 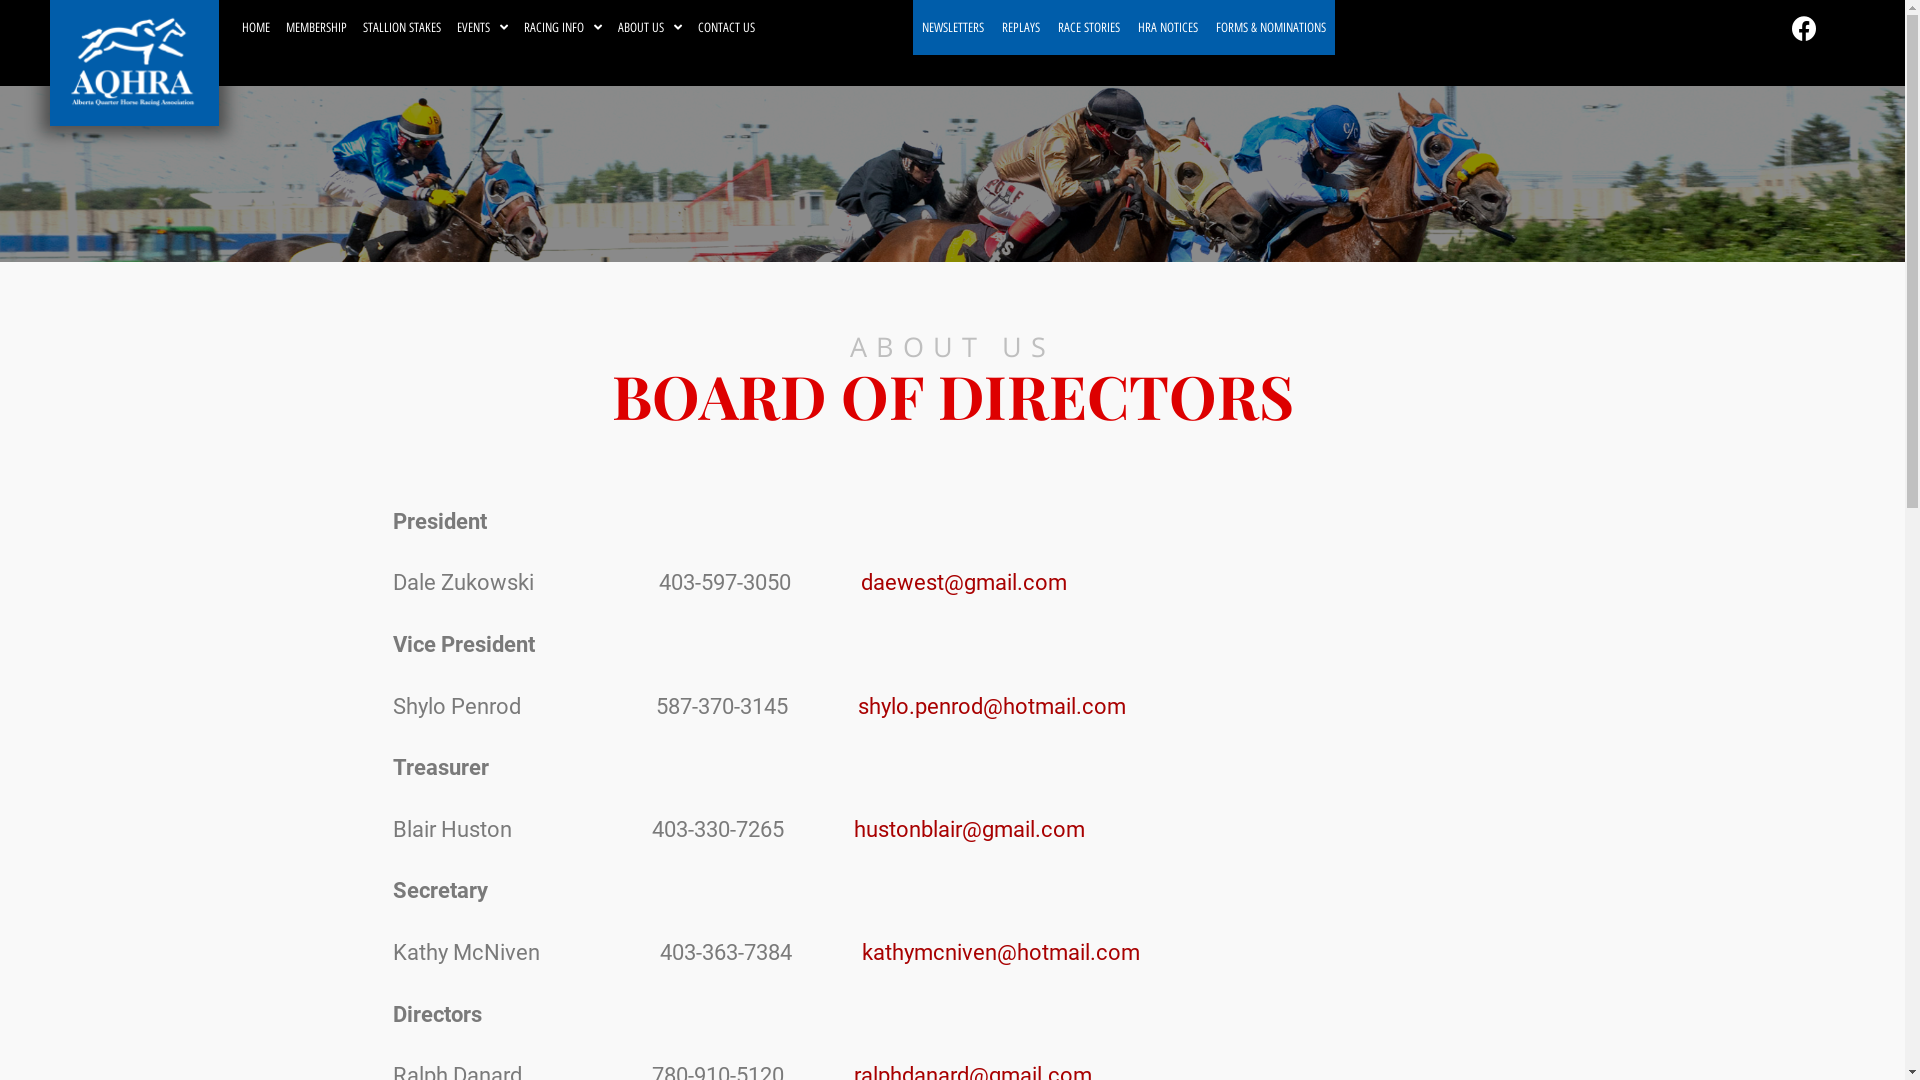 What do you see at coordinates (563, 28) in the screenshot?
I see `RACING INFO` at bounding box center [563, 28].